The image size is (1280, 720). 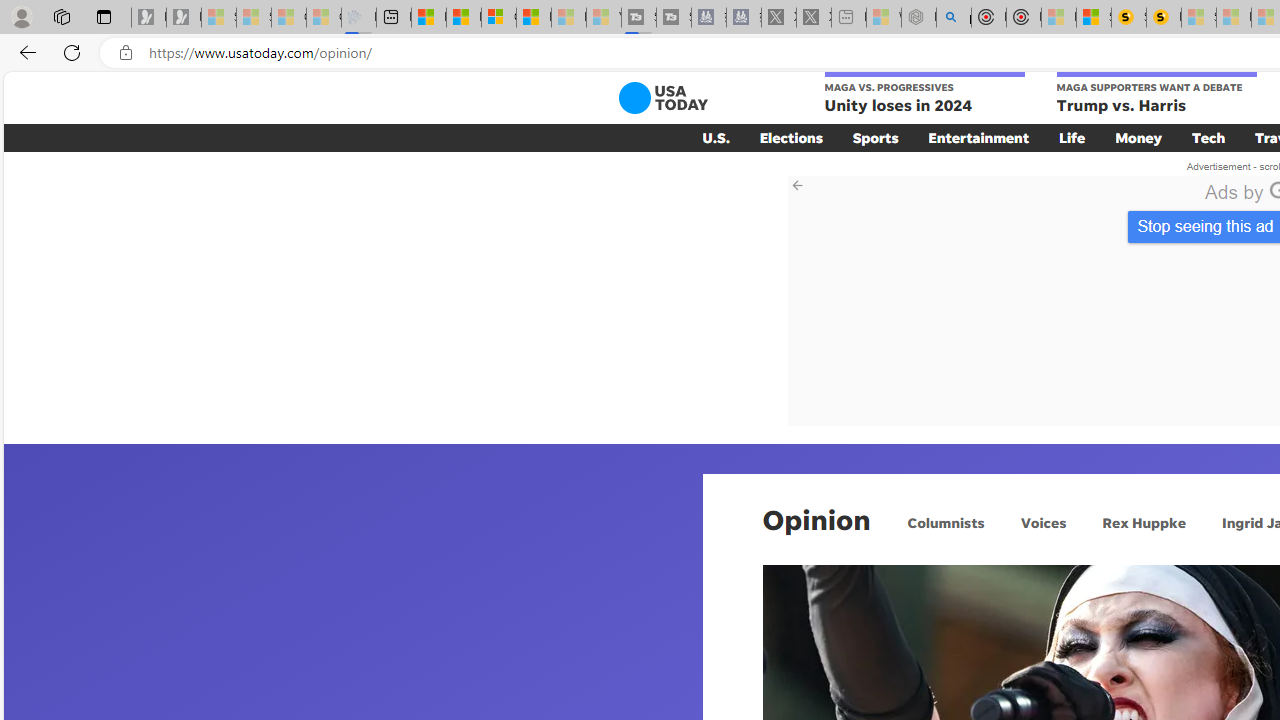 I want to click on Entertainment, so click(x=978, y=137).